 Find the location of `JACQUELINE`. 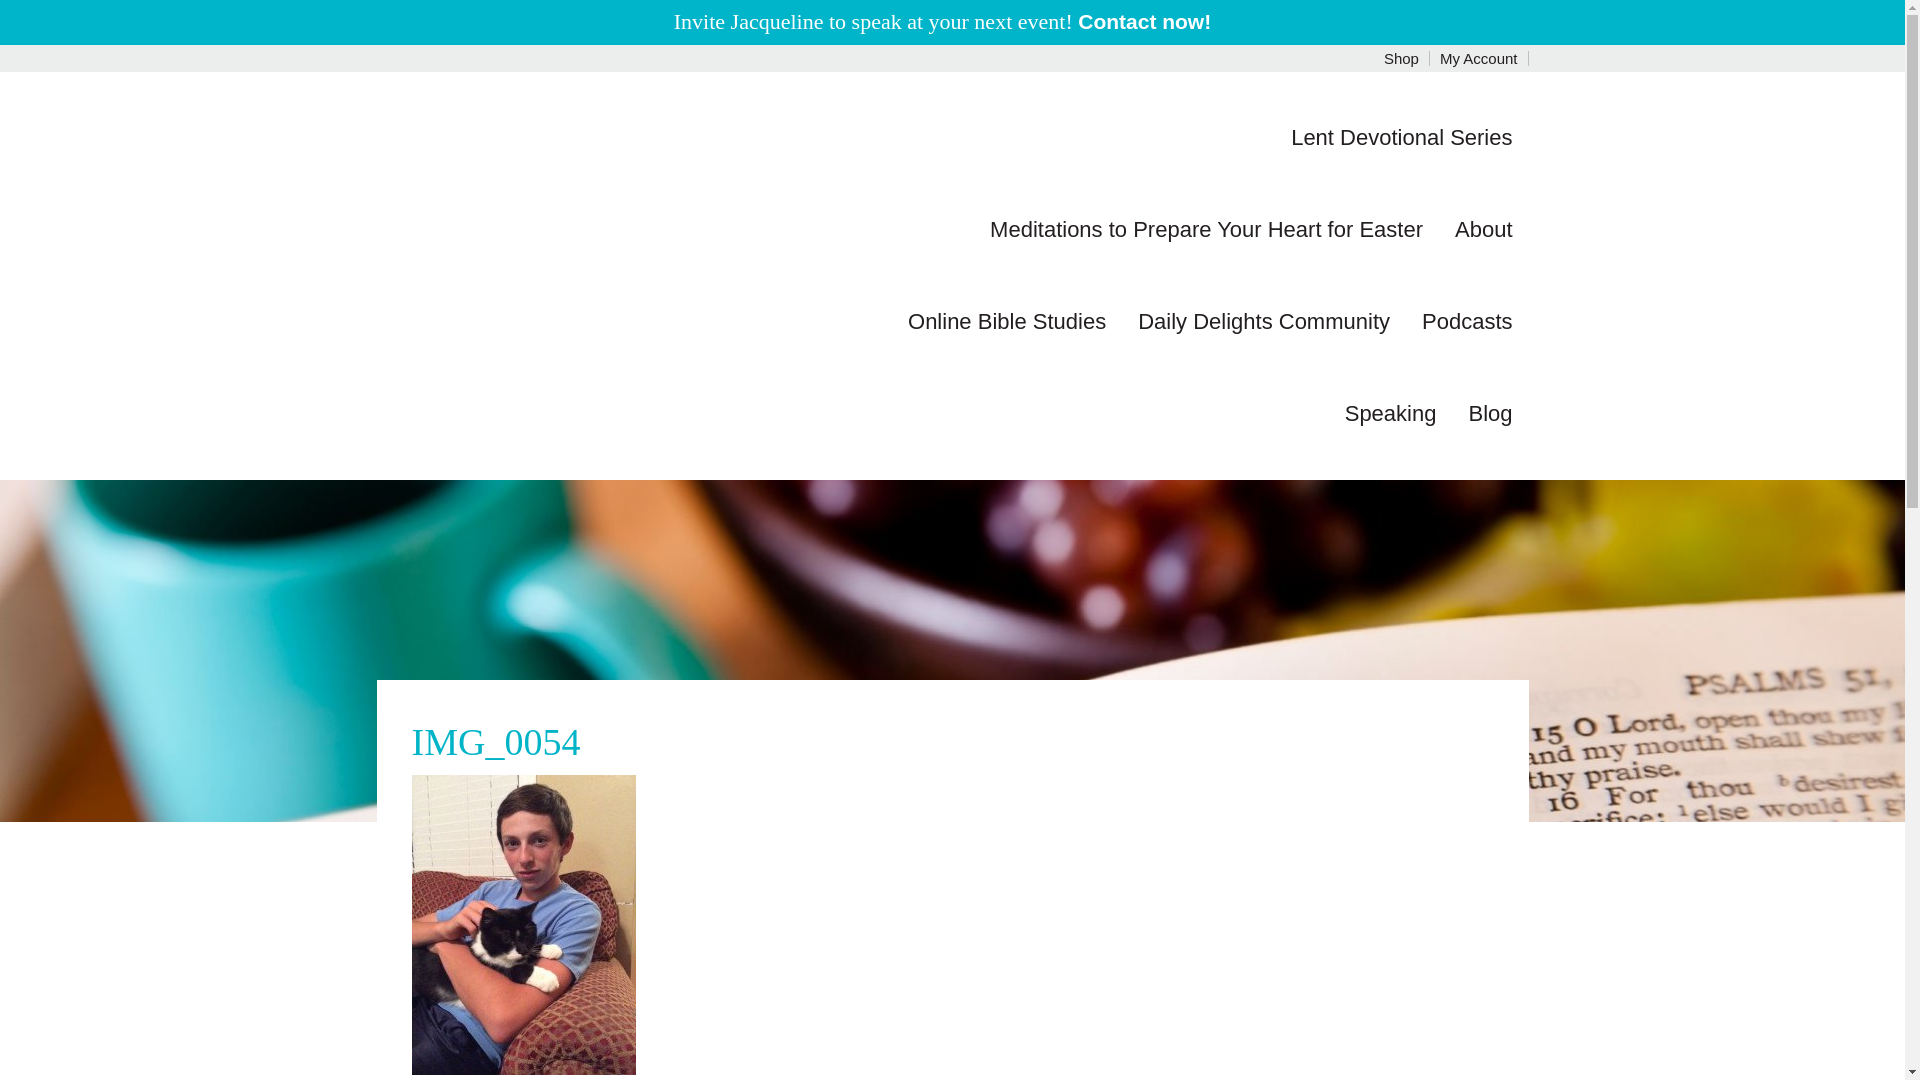

JACQUELINE is located at coordinates (596, 154).